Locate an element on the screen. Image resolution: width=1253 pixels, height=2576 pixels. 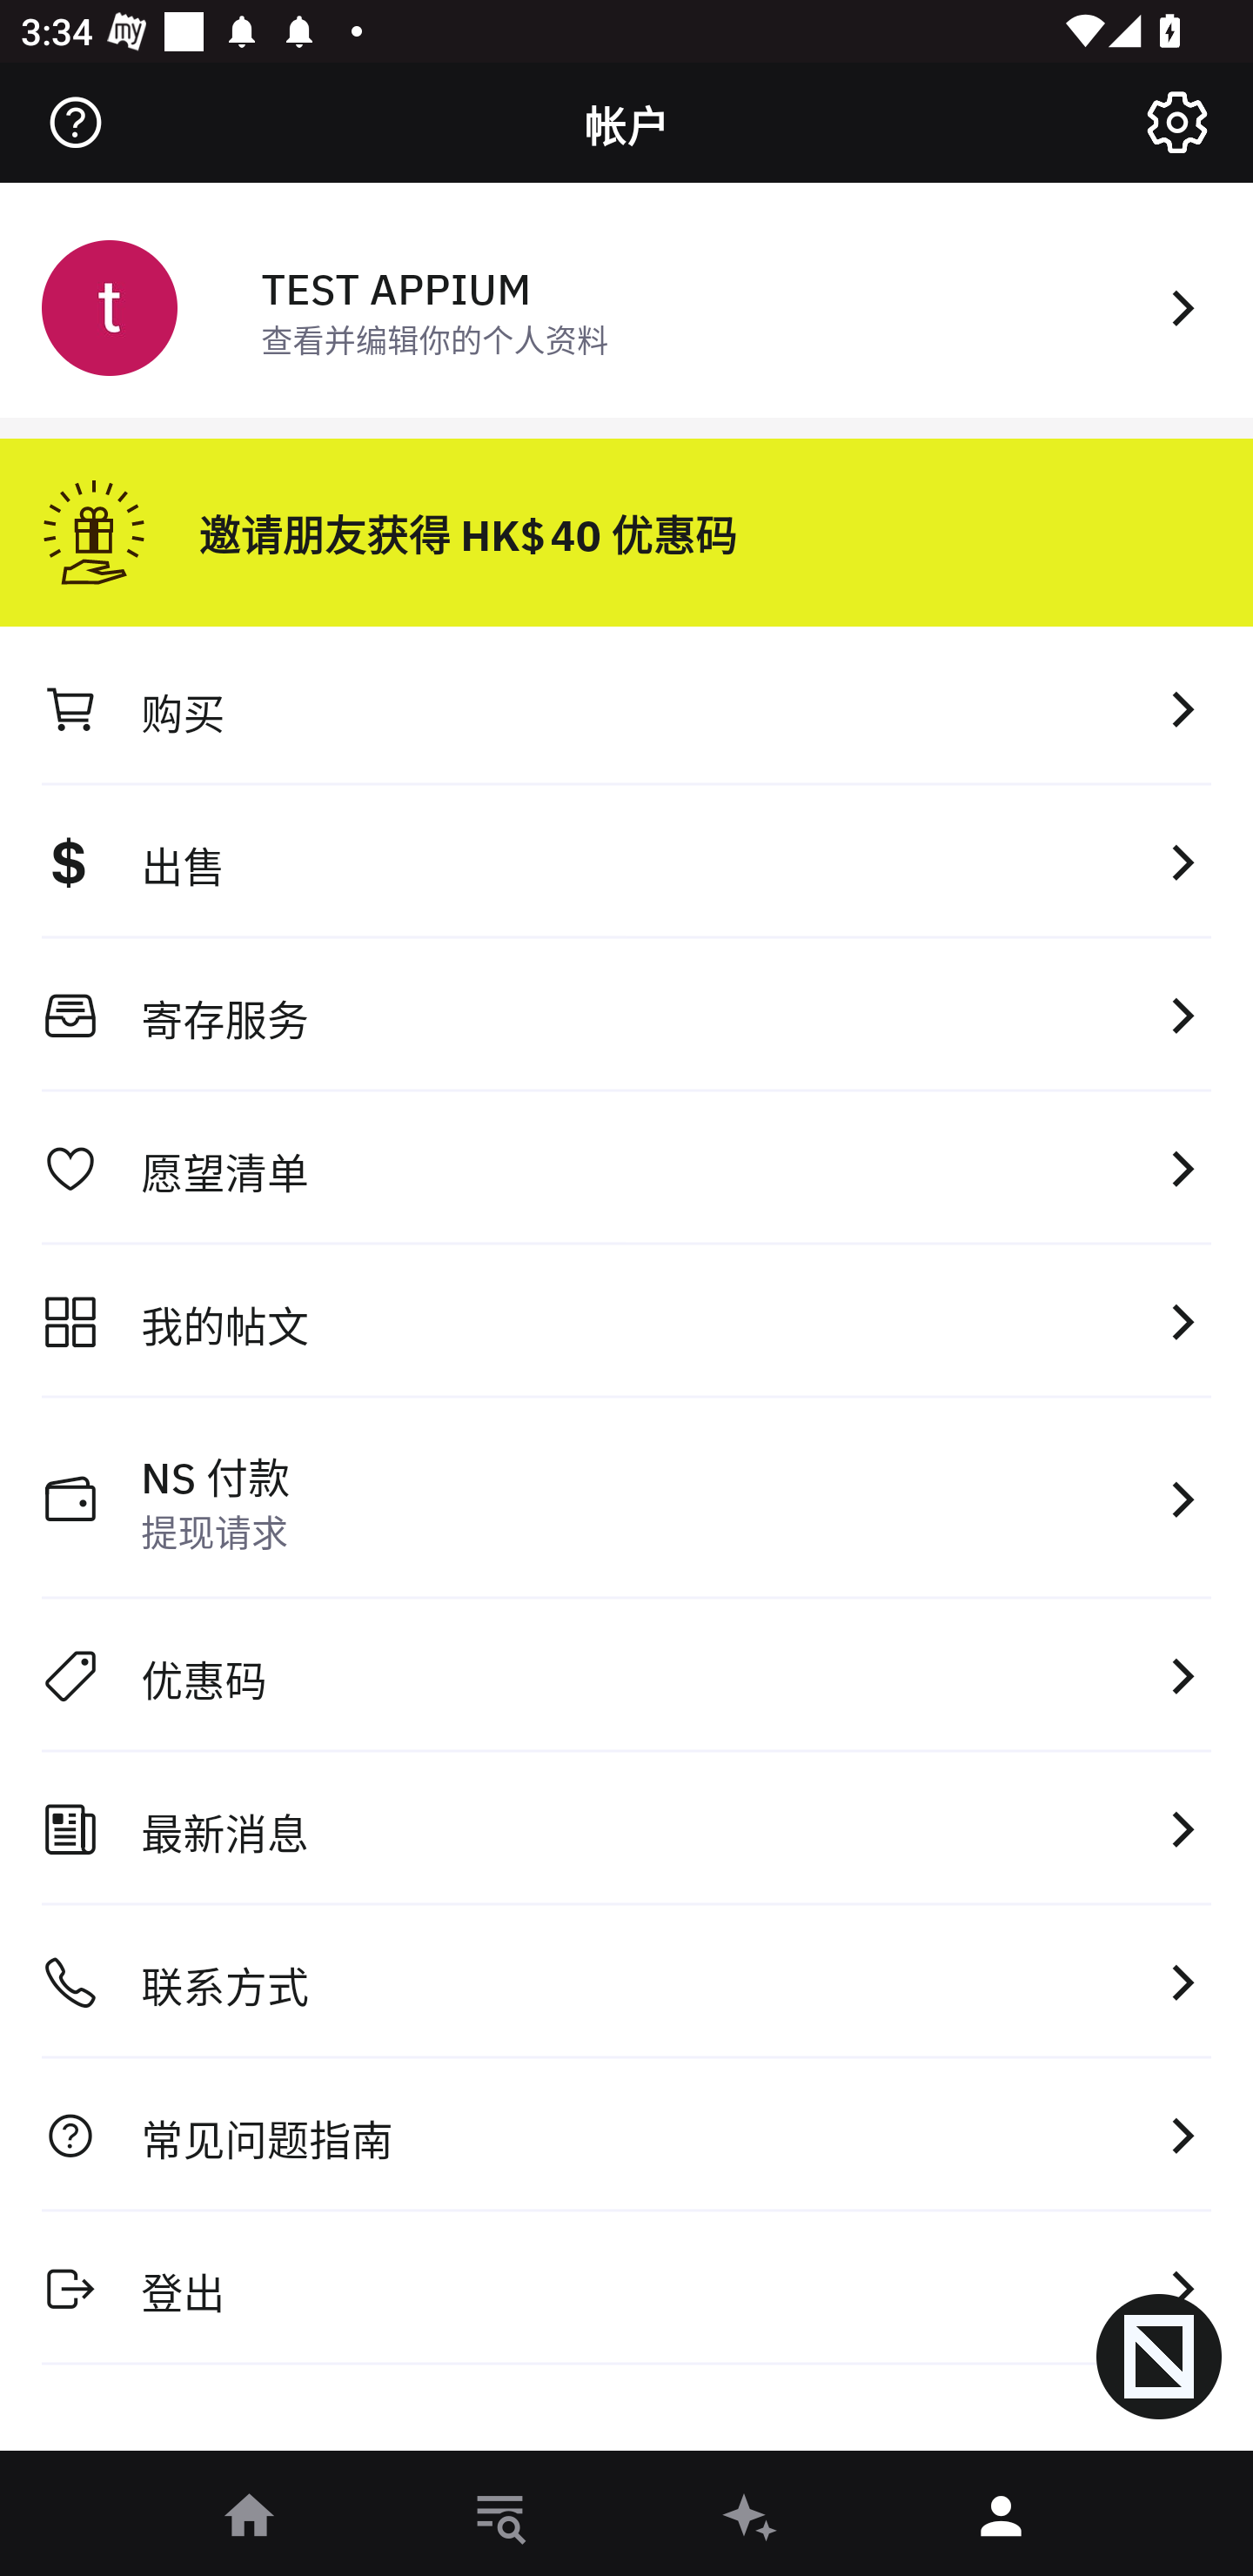
 出售  is located at coordinates (626, 862).